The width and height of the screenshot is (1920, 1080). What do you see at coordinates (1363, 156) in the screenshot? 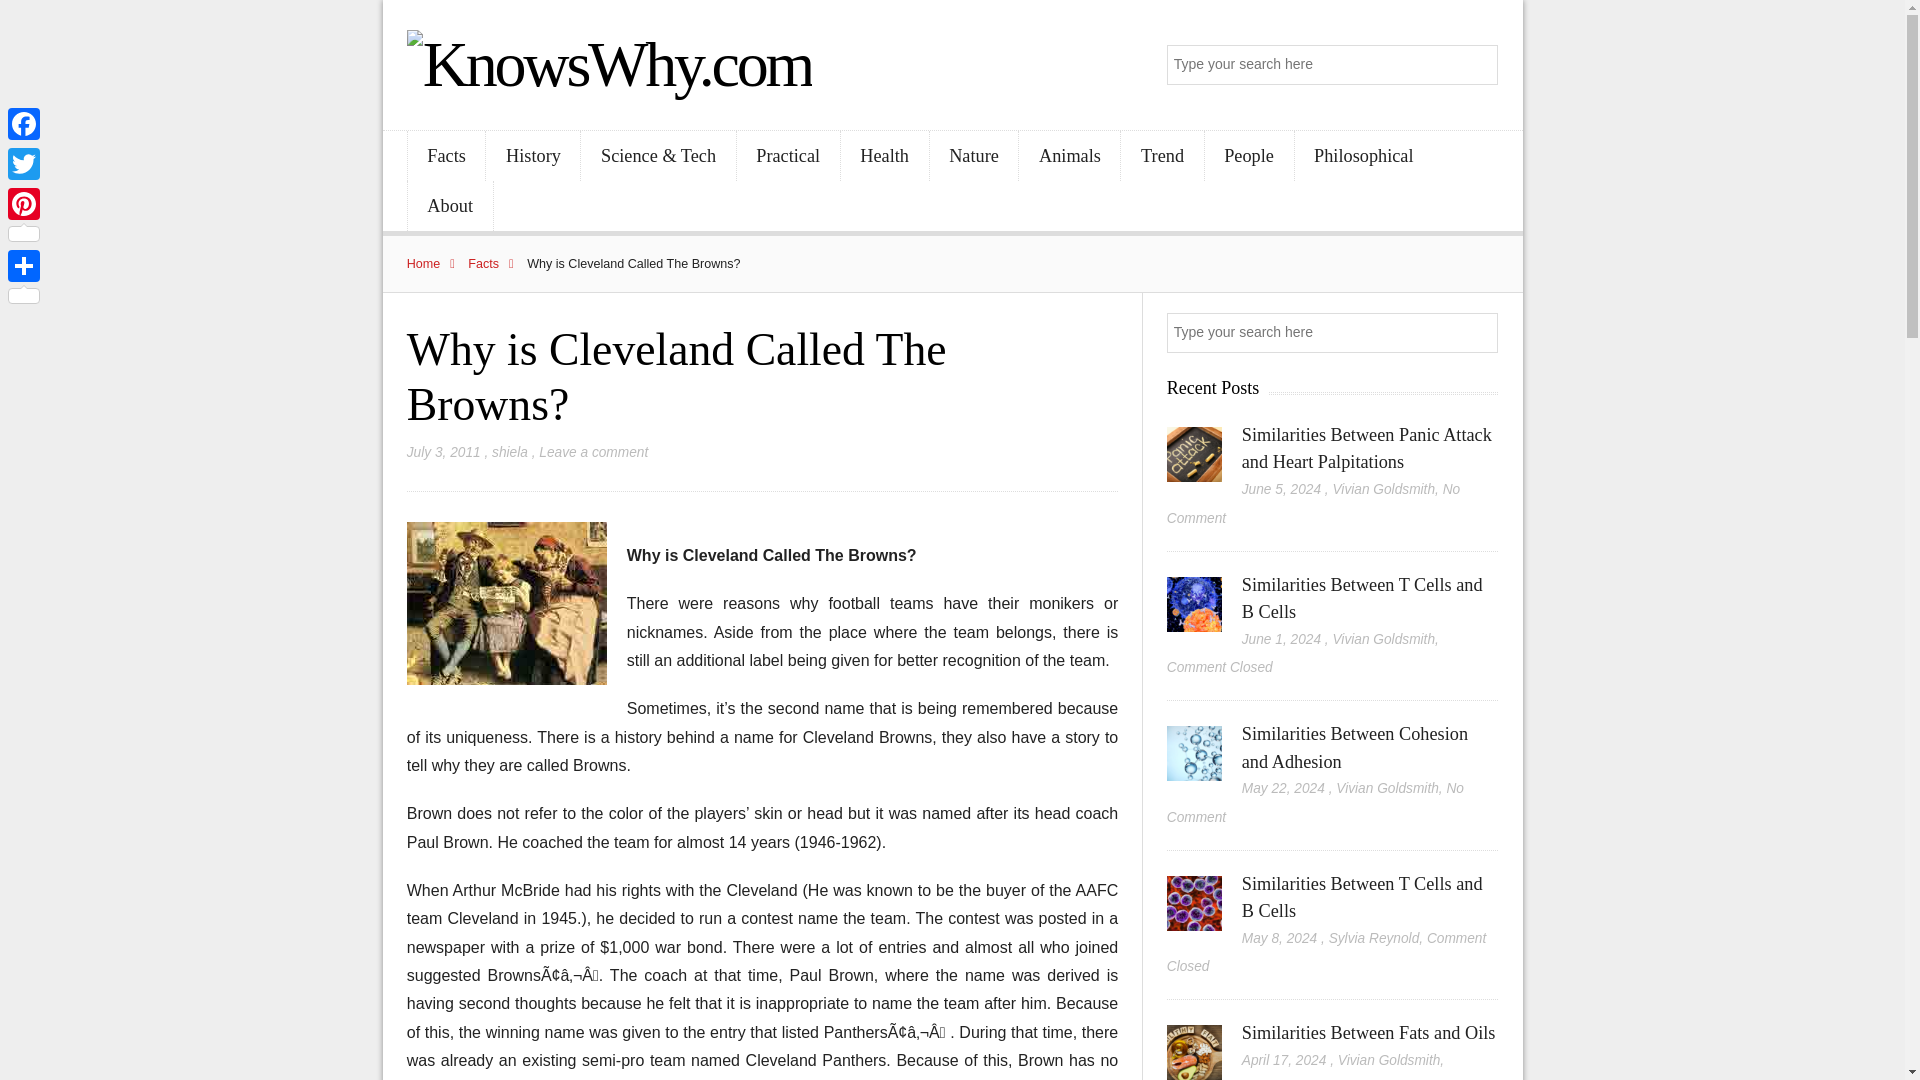
I see `Philosophical` at bounding box center [1363, 156].